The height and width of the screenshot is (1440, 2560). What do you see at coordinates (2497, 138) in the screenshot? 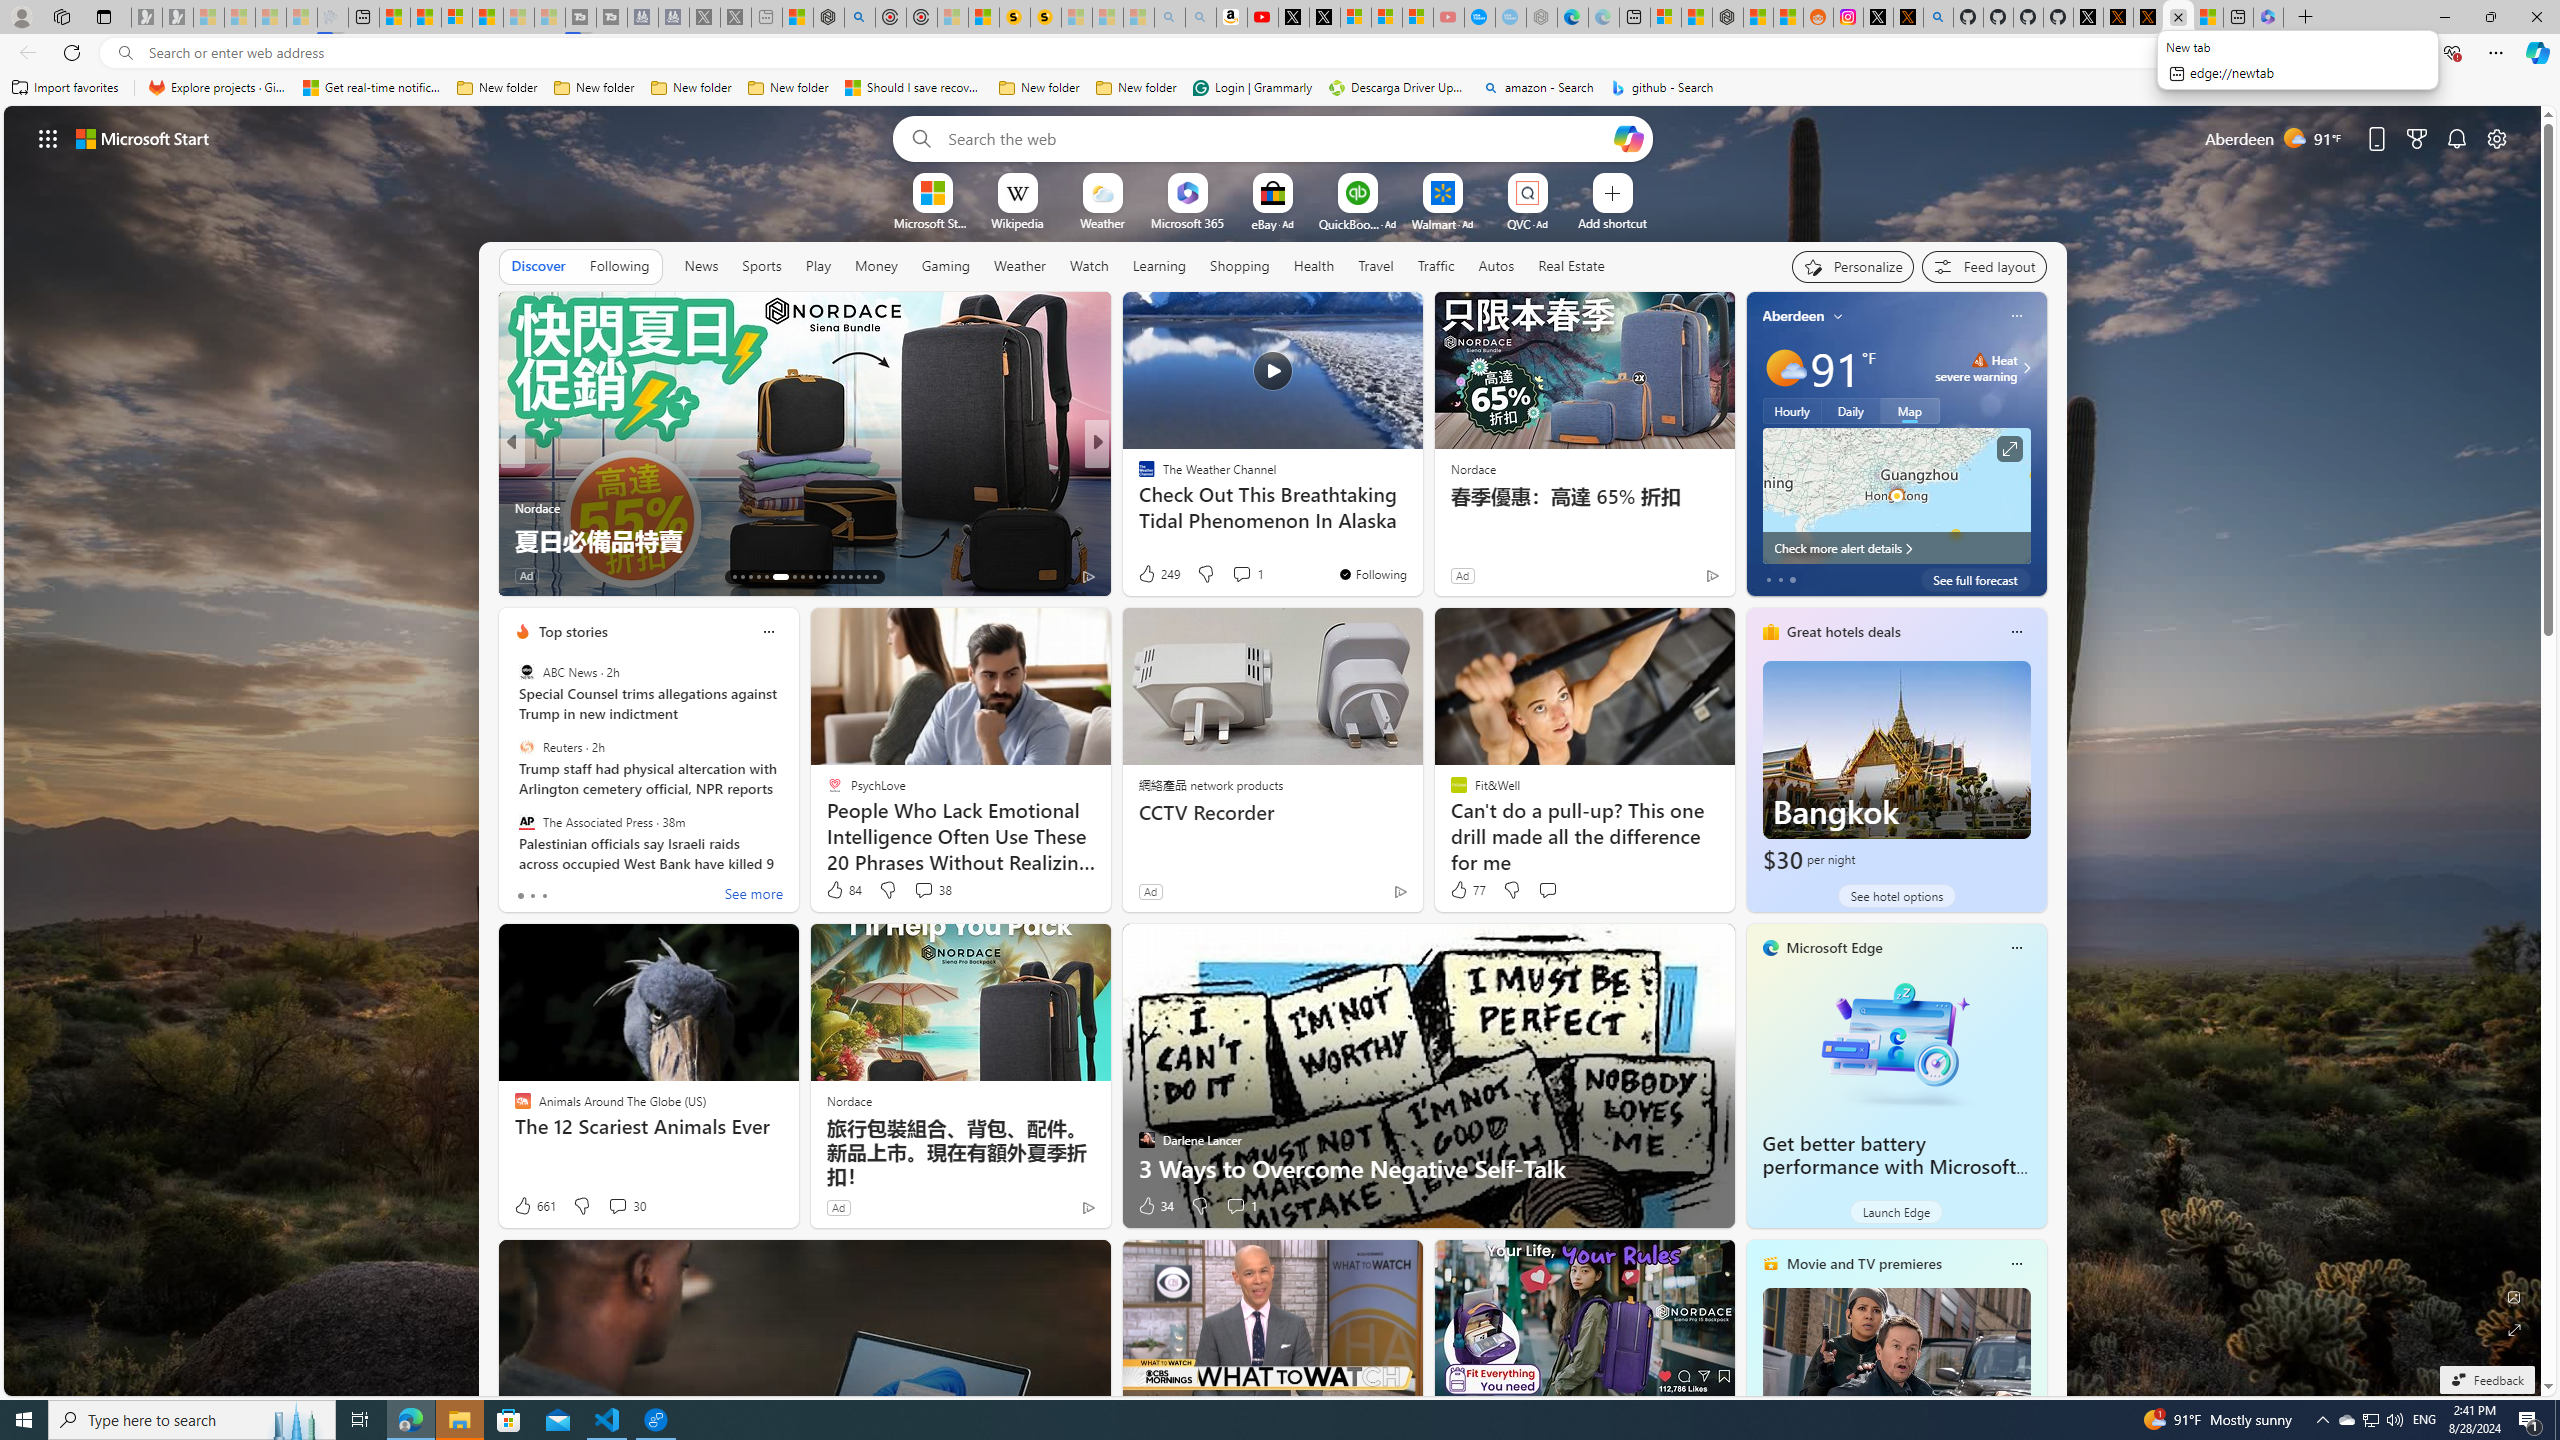
I see `Page settings` at bounding box center [2497, 138].